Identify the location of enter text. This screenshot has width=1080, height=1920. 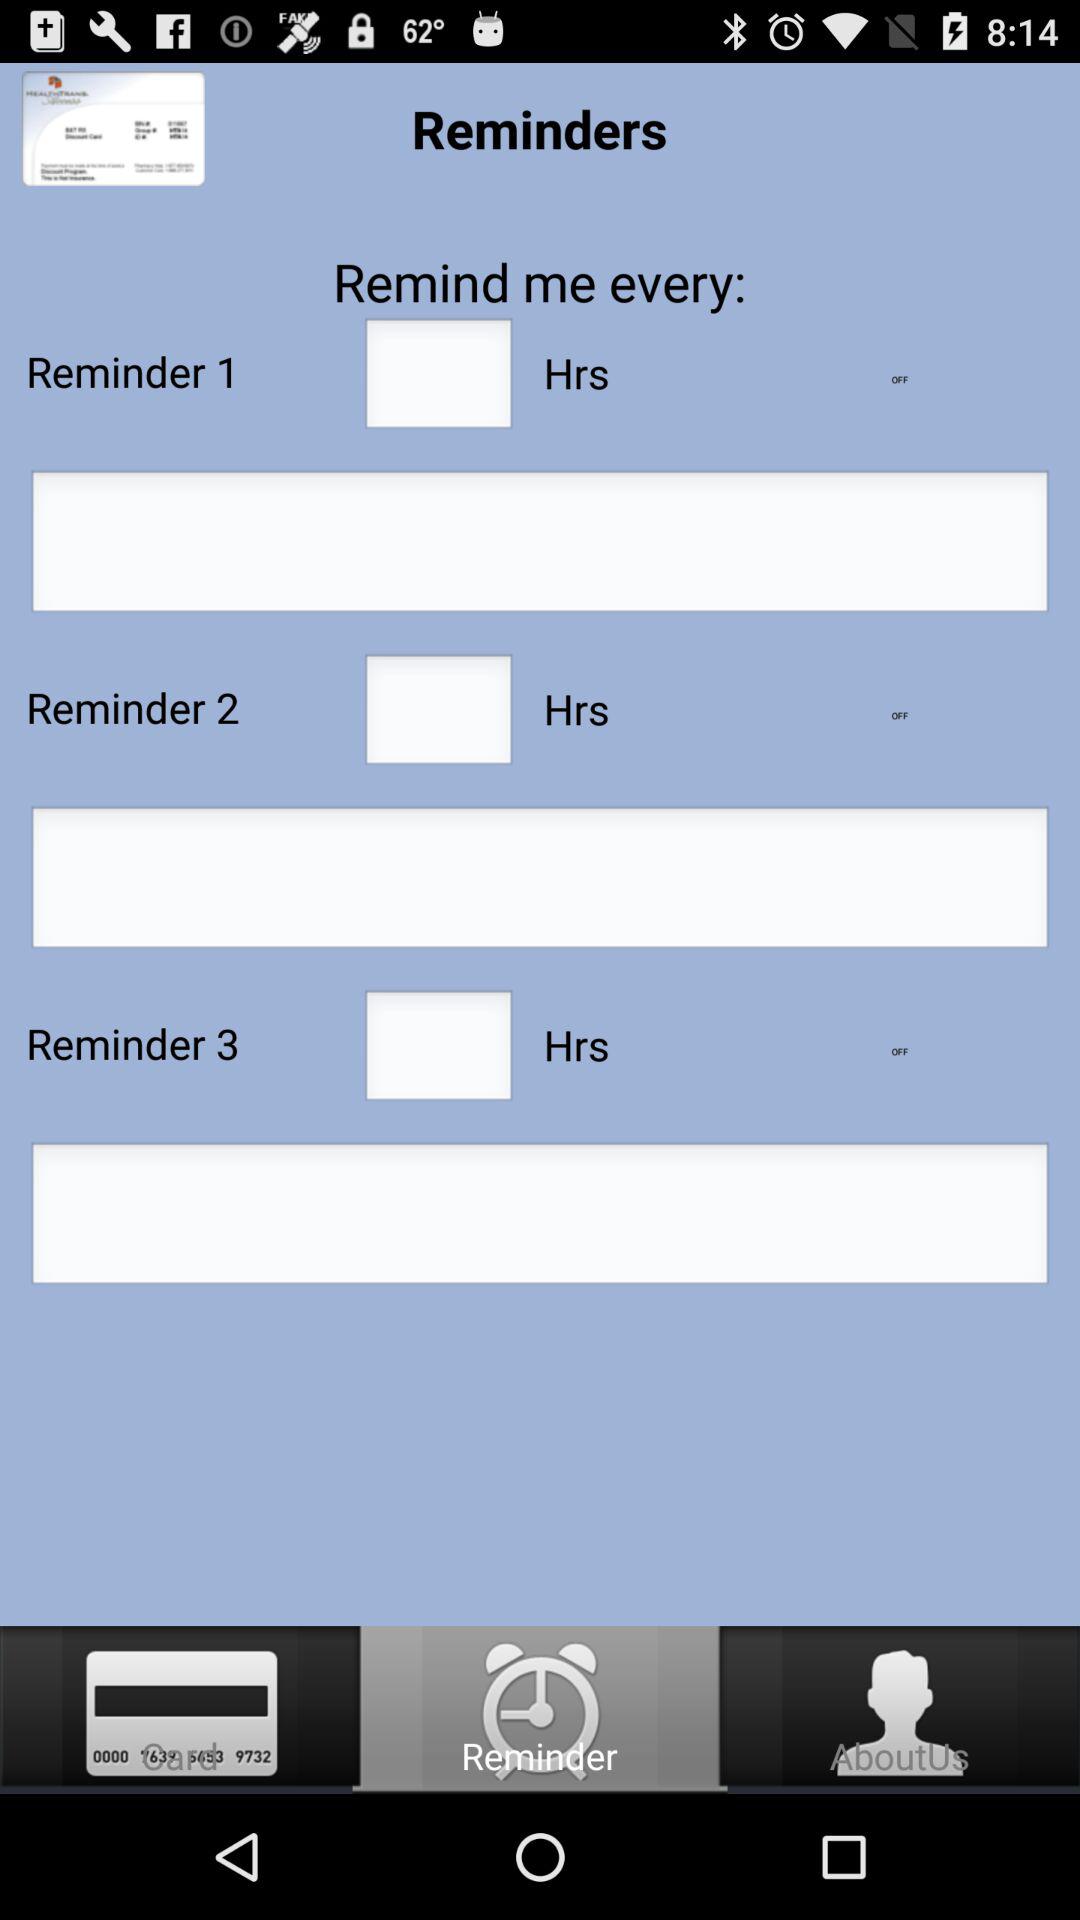
(540, 1219).